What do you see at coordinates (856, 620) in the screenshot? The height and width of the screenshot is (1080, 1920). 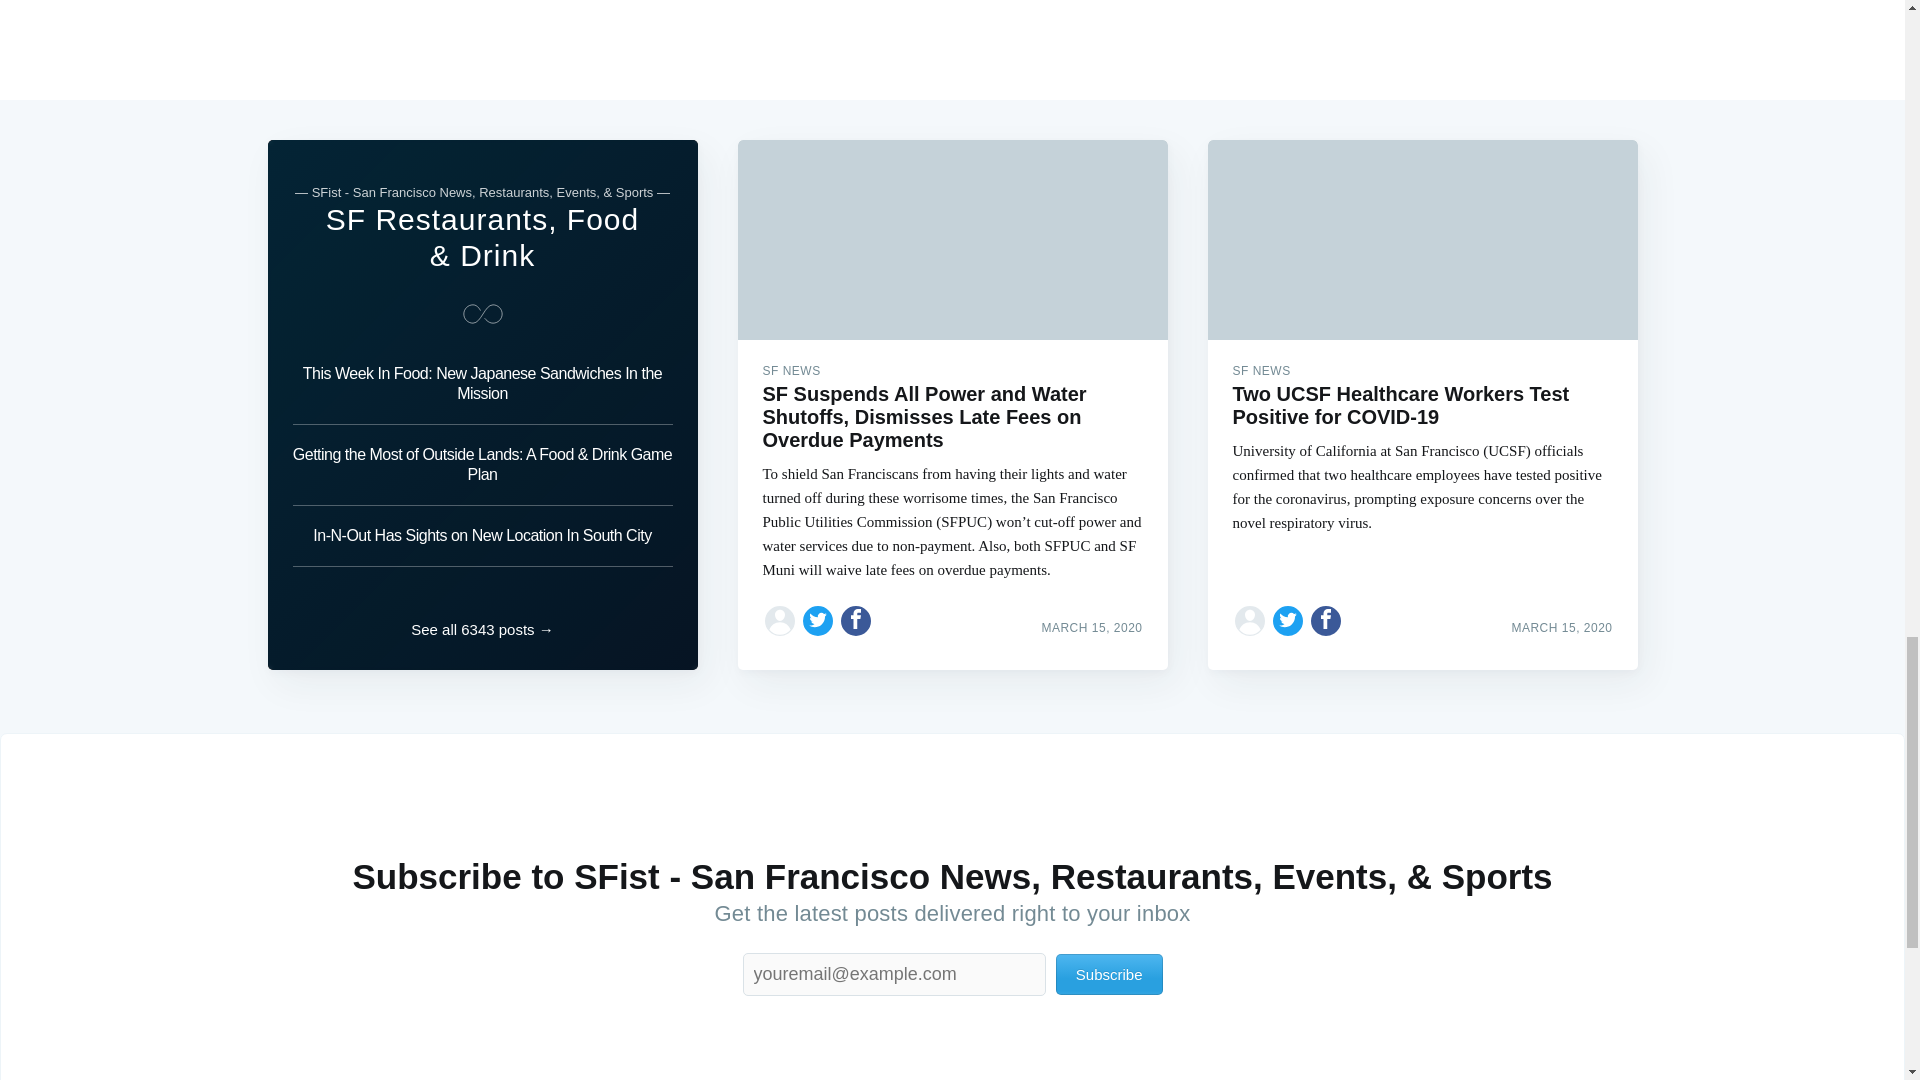 I see `Share on Facebook` at bounding box center [856, 620].